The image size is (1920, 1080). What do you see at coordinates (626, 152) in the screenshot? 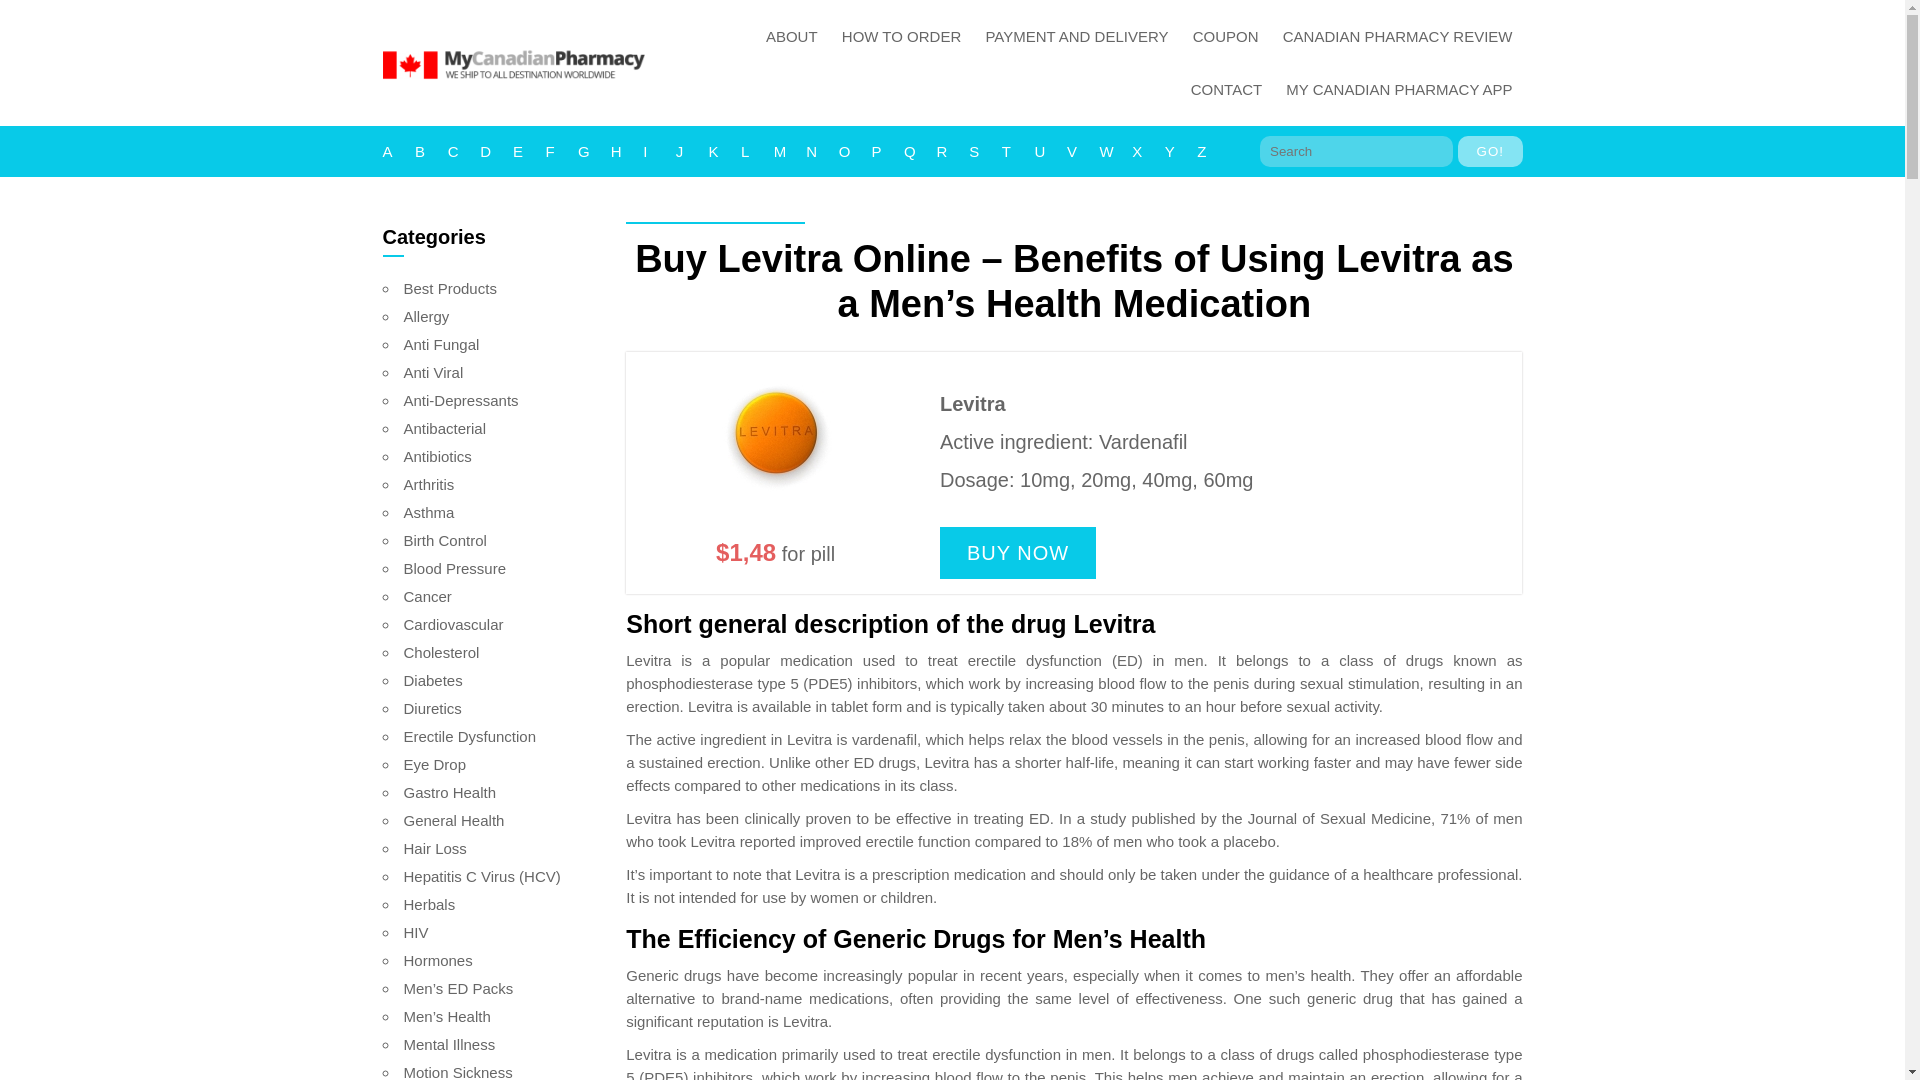
I see `H` at bounding box center [626, 152].